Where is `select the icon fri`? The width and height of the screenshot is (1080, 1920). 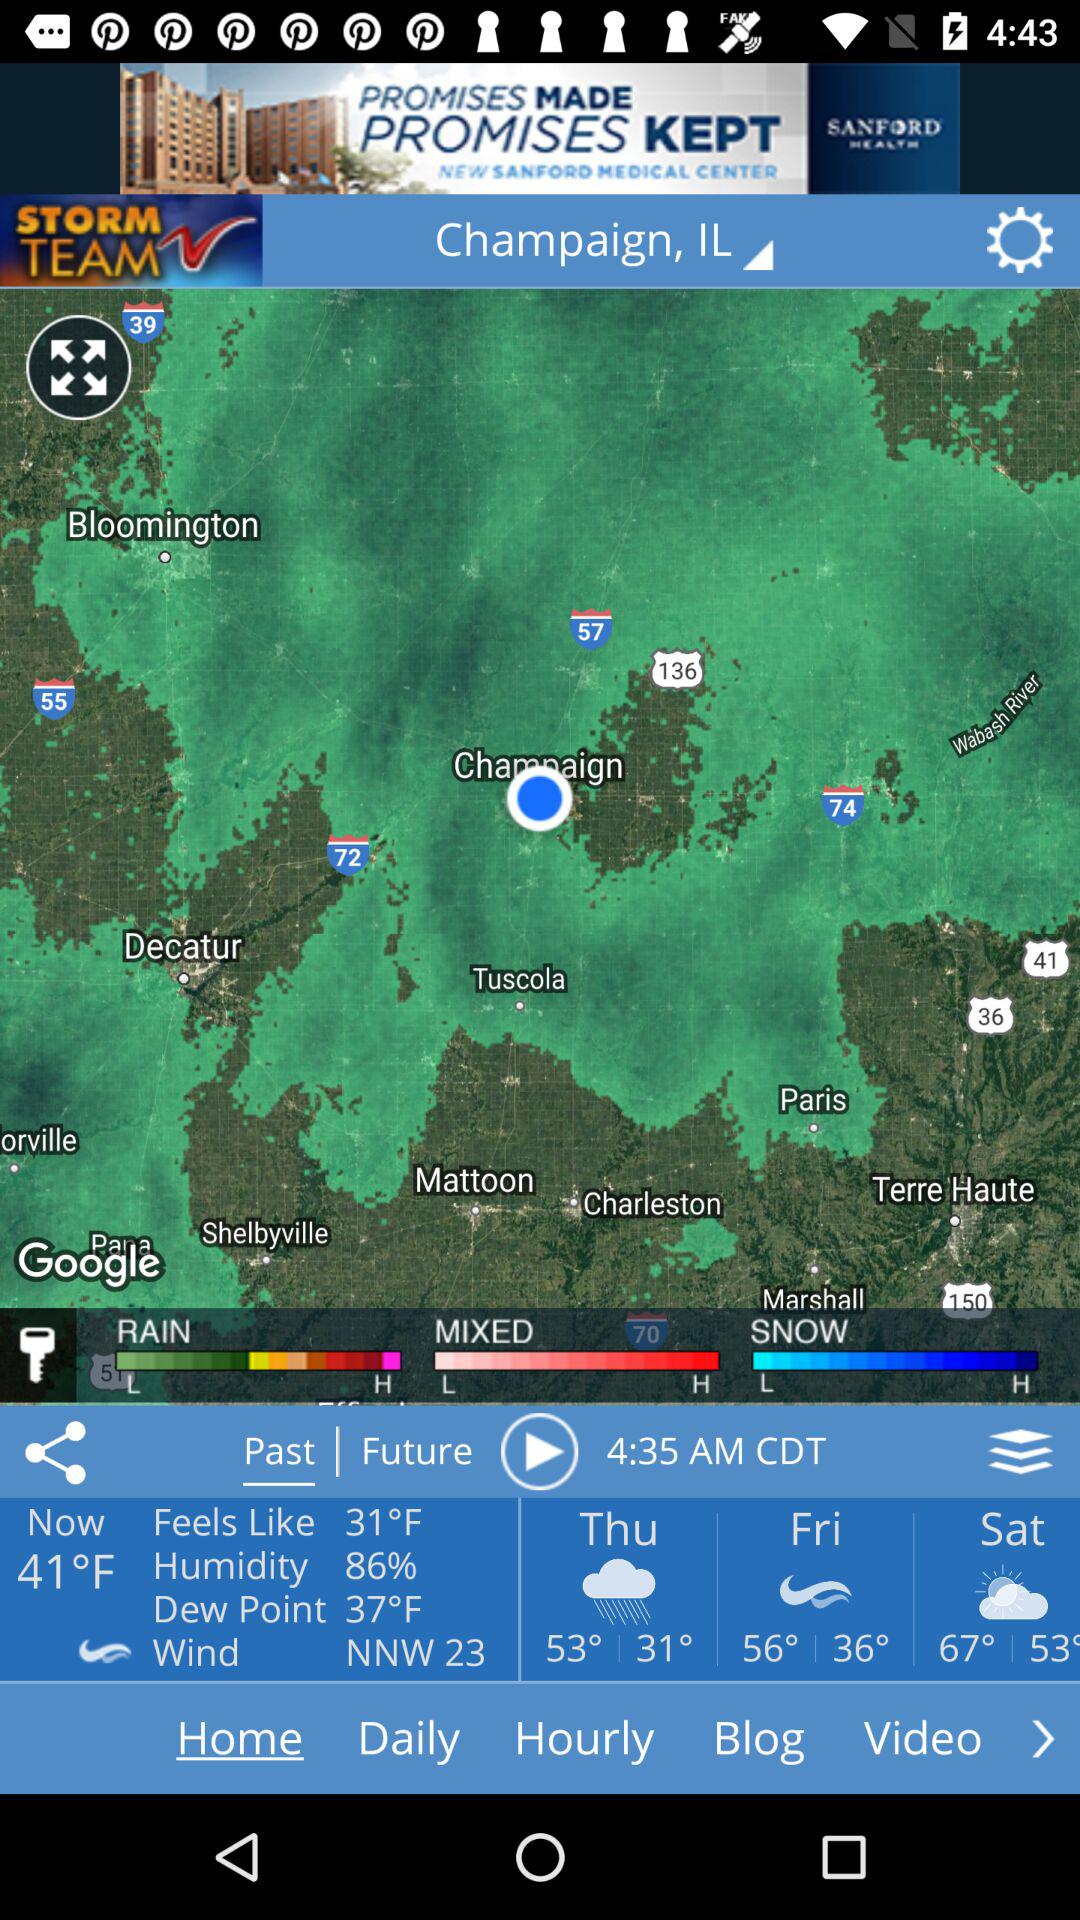 select the icon fri is located at coordinates (815, 1590).